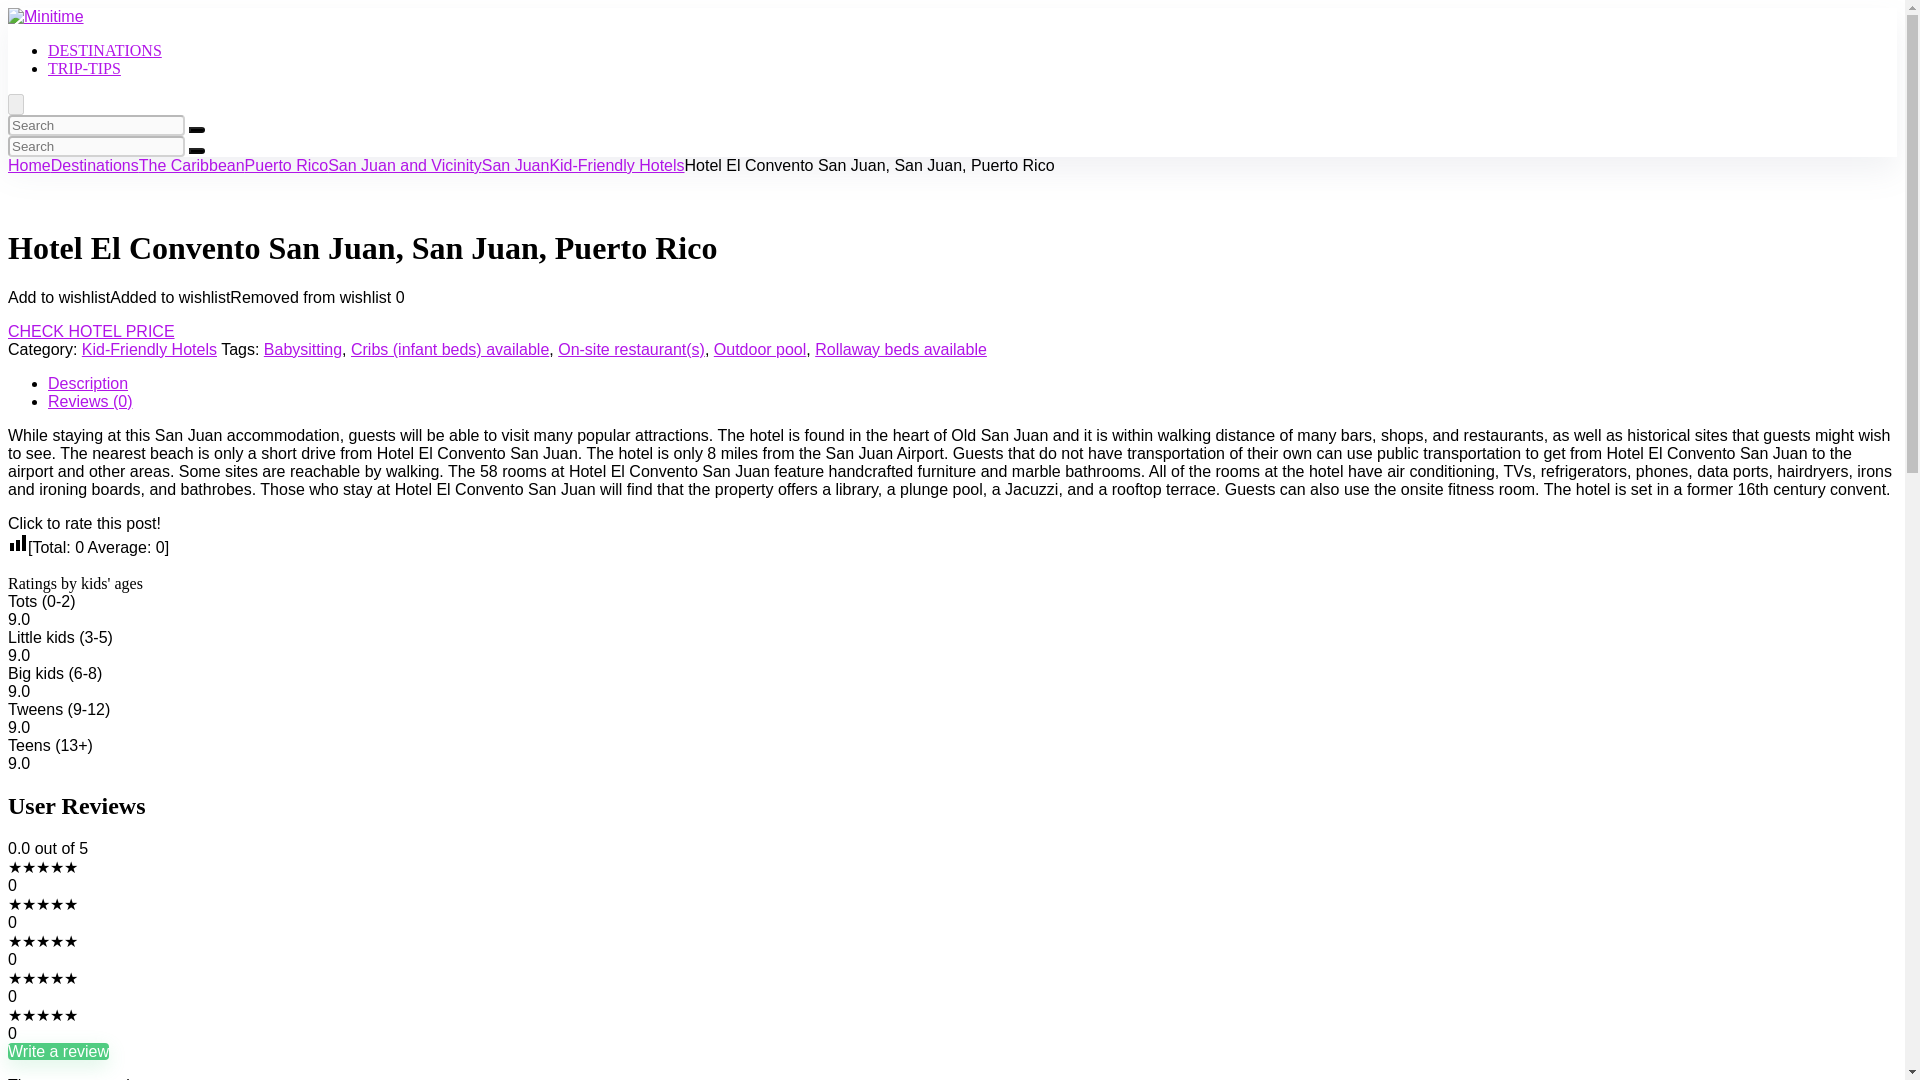 This screenshot has height=1080, width=1920. I want to click on Home, so click(29, 164).